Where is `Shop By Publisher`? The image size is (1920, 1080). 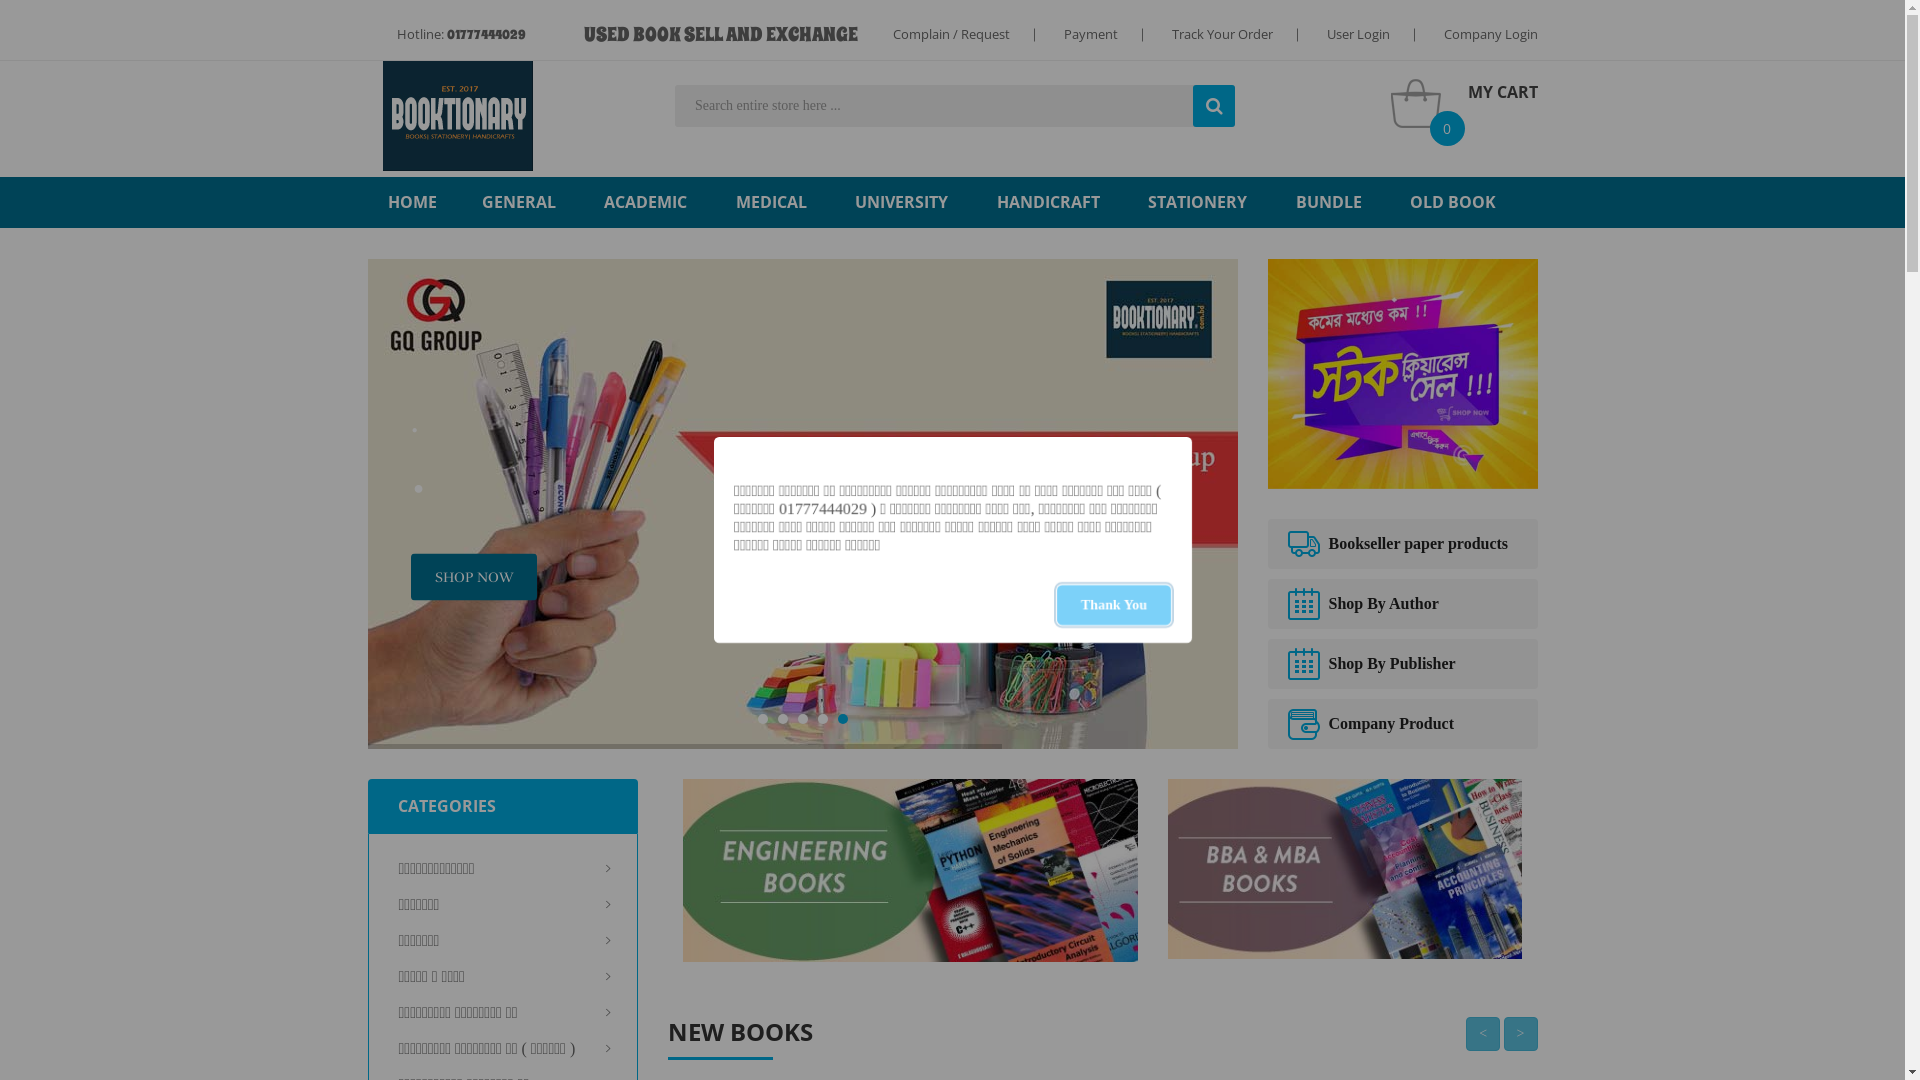 Shop By Publisher is located at coordinates (1403, 664).